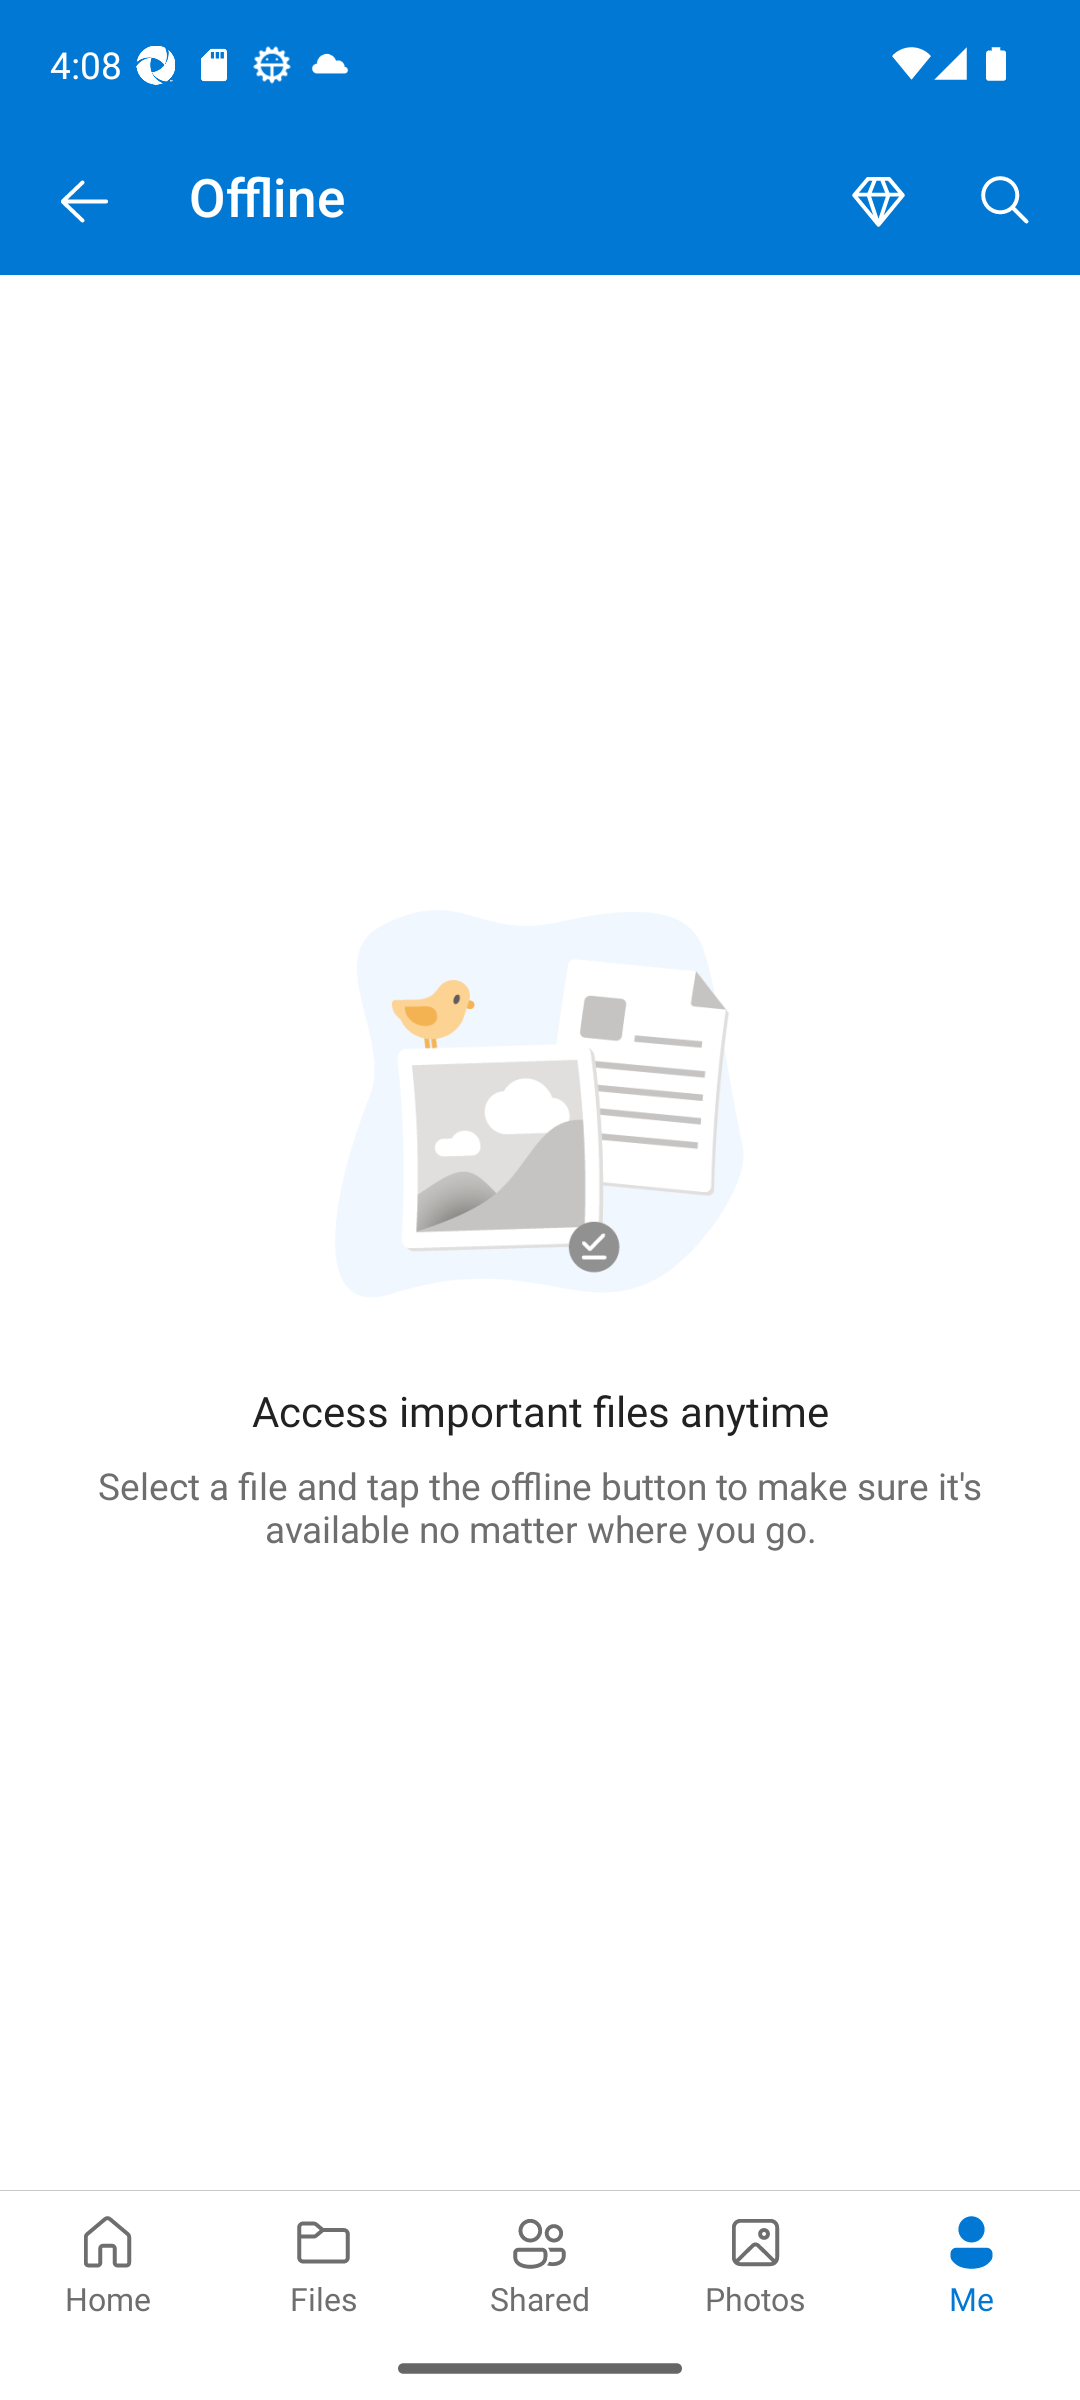 This screenshot has height=2400, width=1080. I want to click on Home pivot Home, so click(108, 2262).